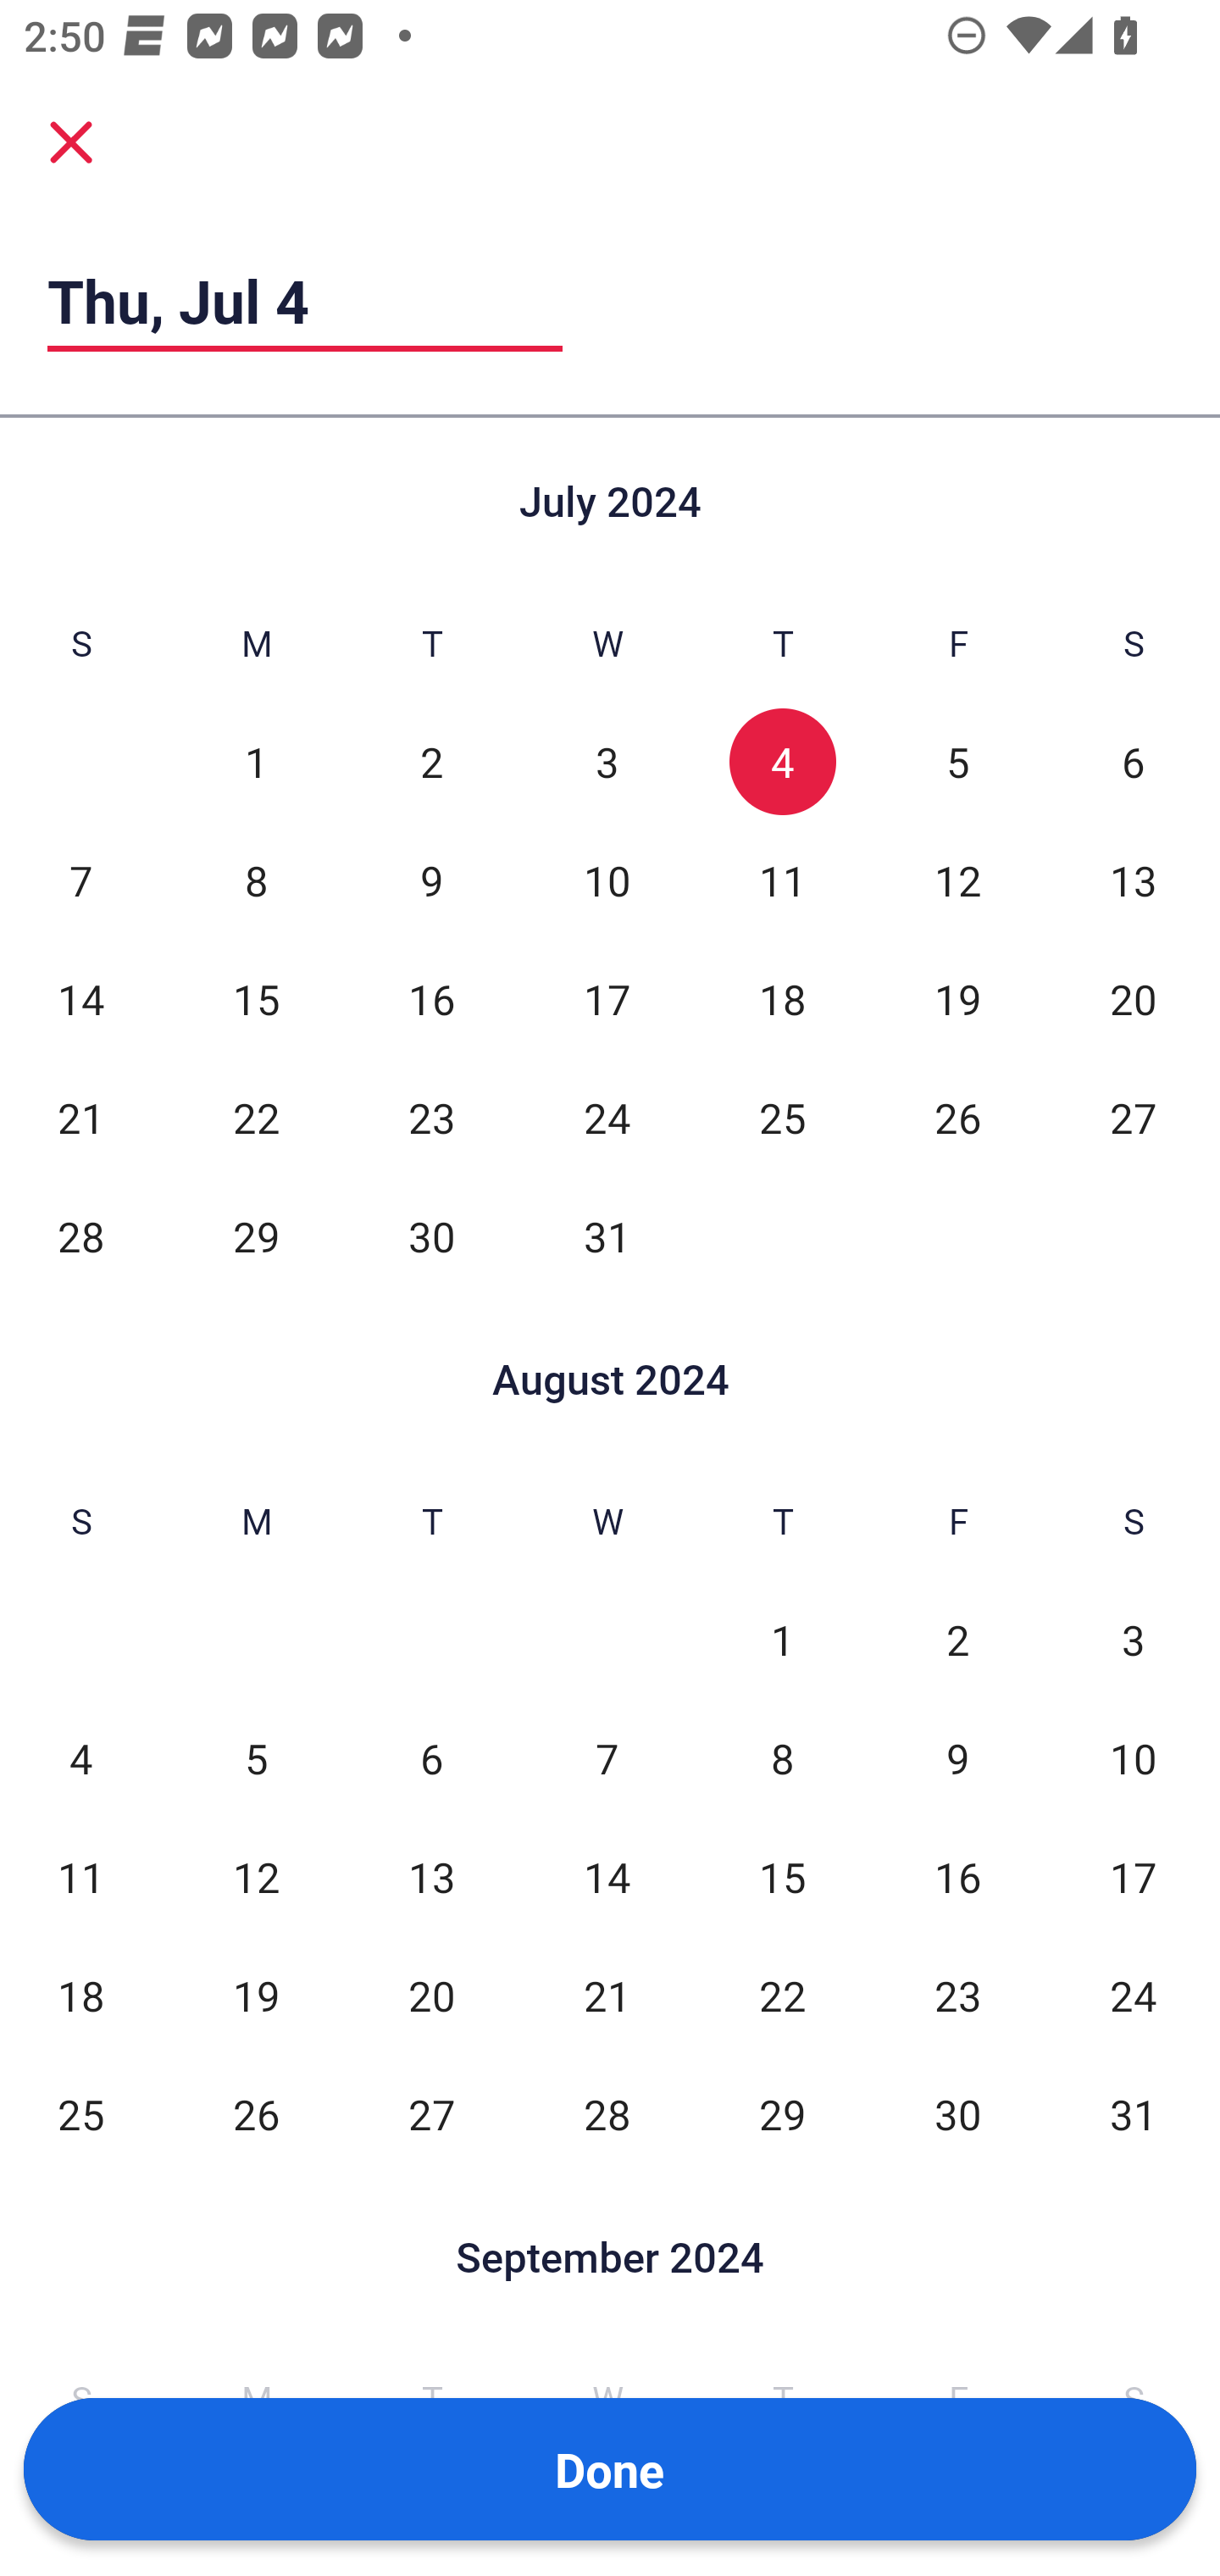  Describe the element at coordinates (256, 1759) in the screenshot. I see `5 Mon, Aug 5, Not Selected` at that location.